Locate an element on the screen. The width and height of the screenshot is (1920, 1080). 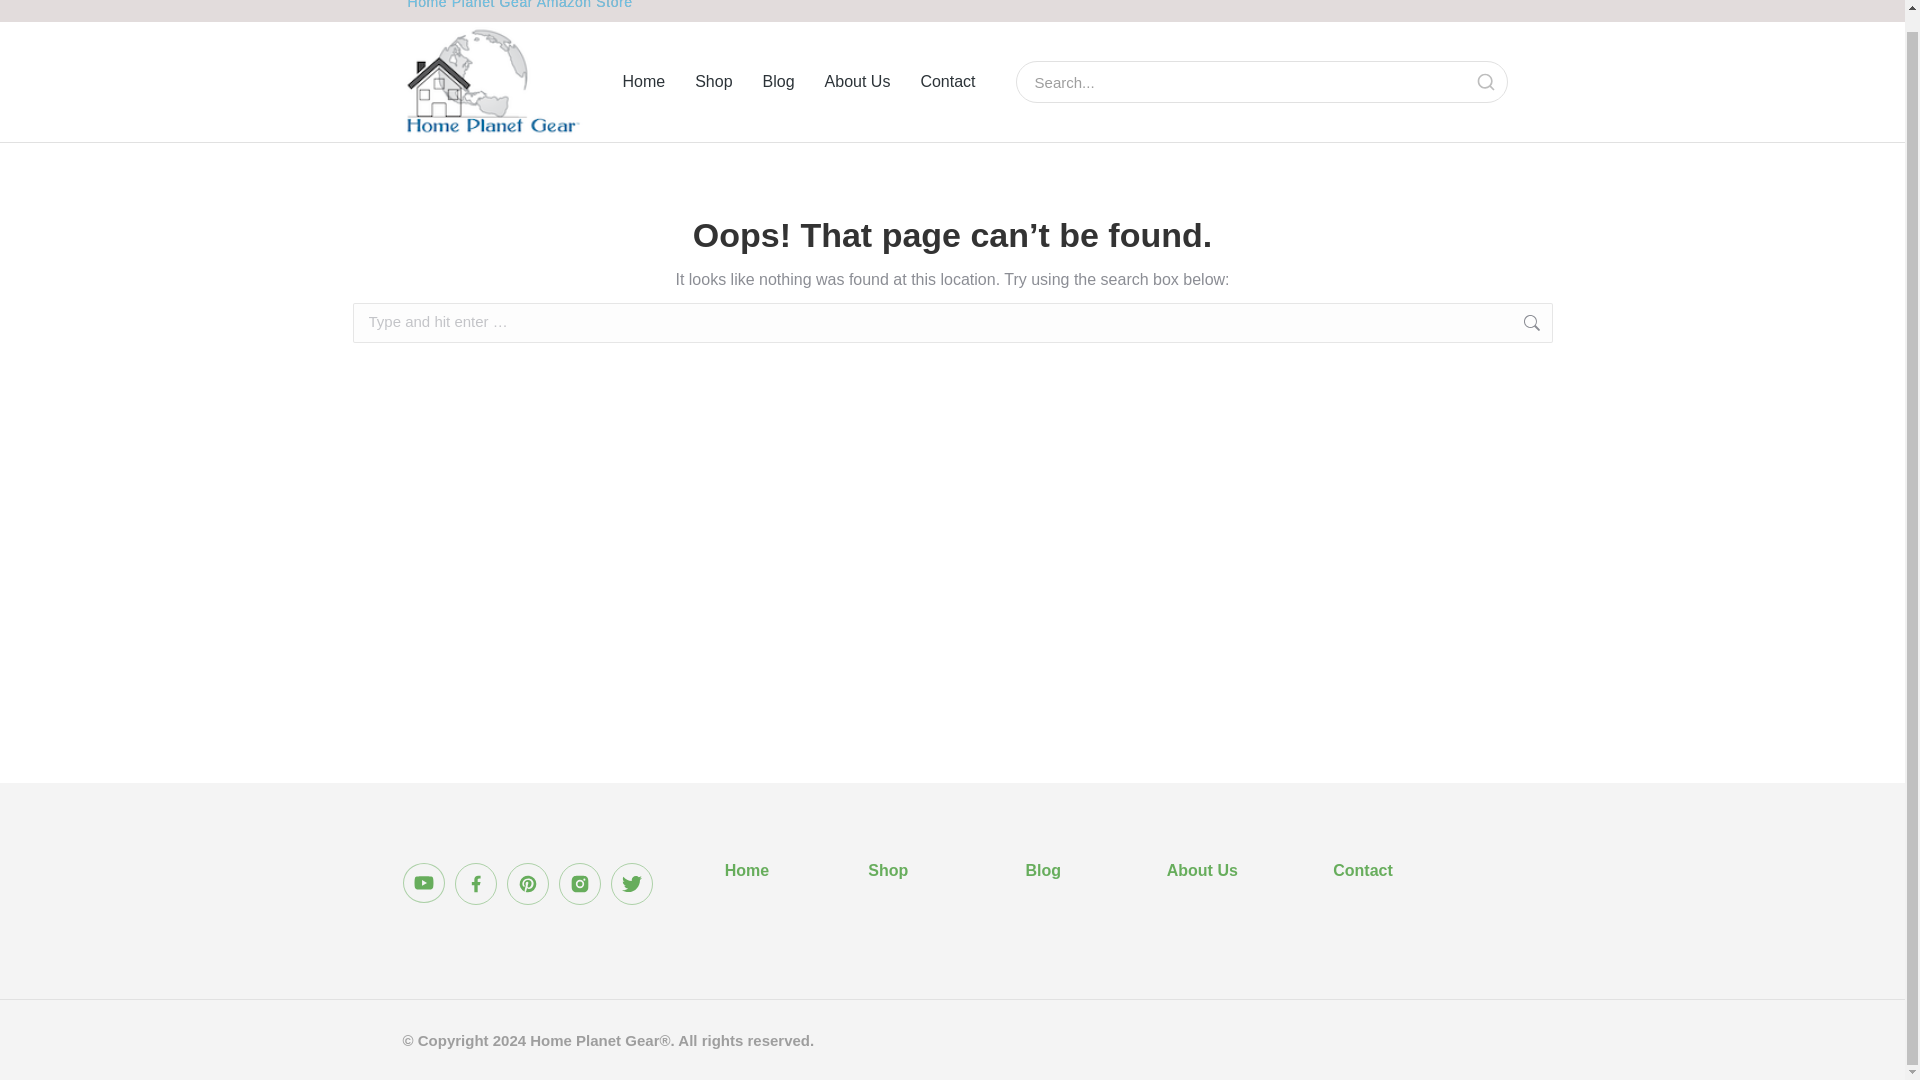
Shop is located at coordinates (888, 870).